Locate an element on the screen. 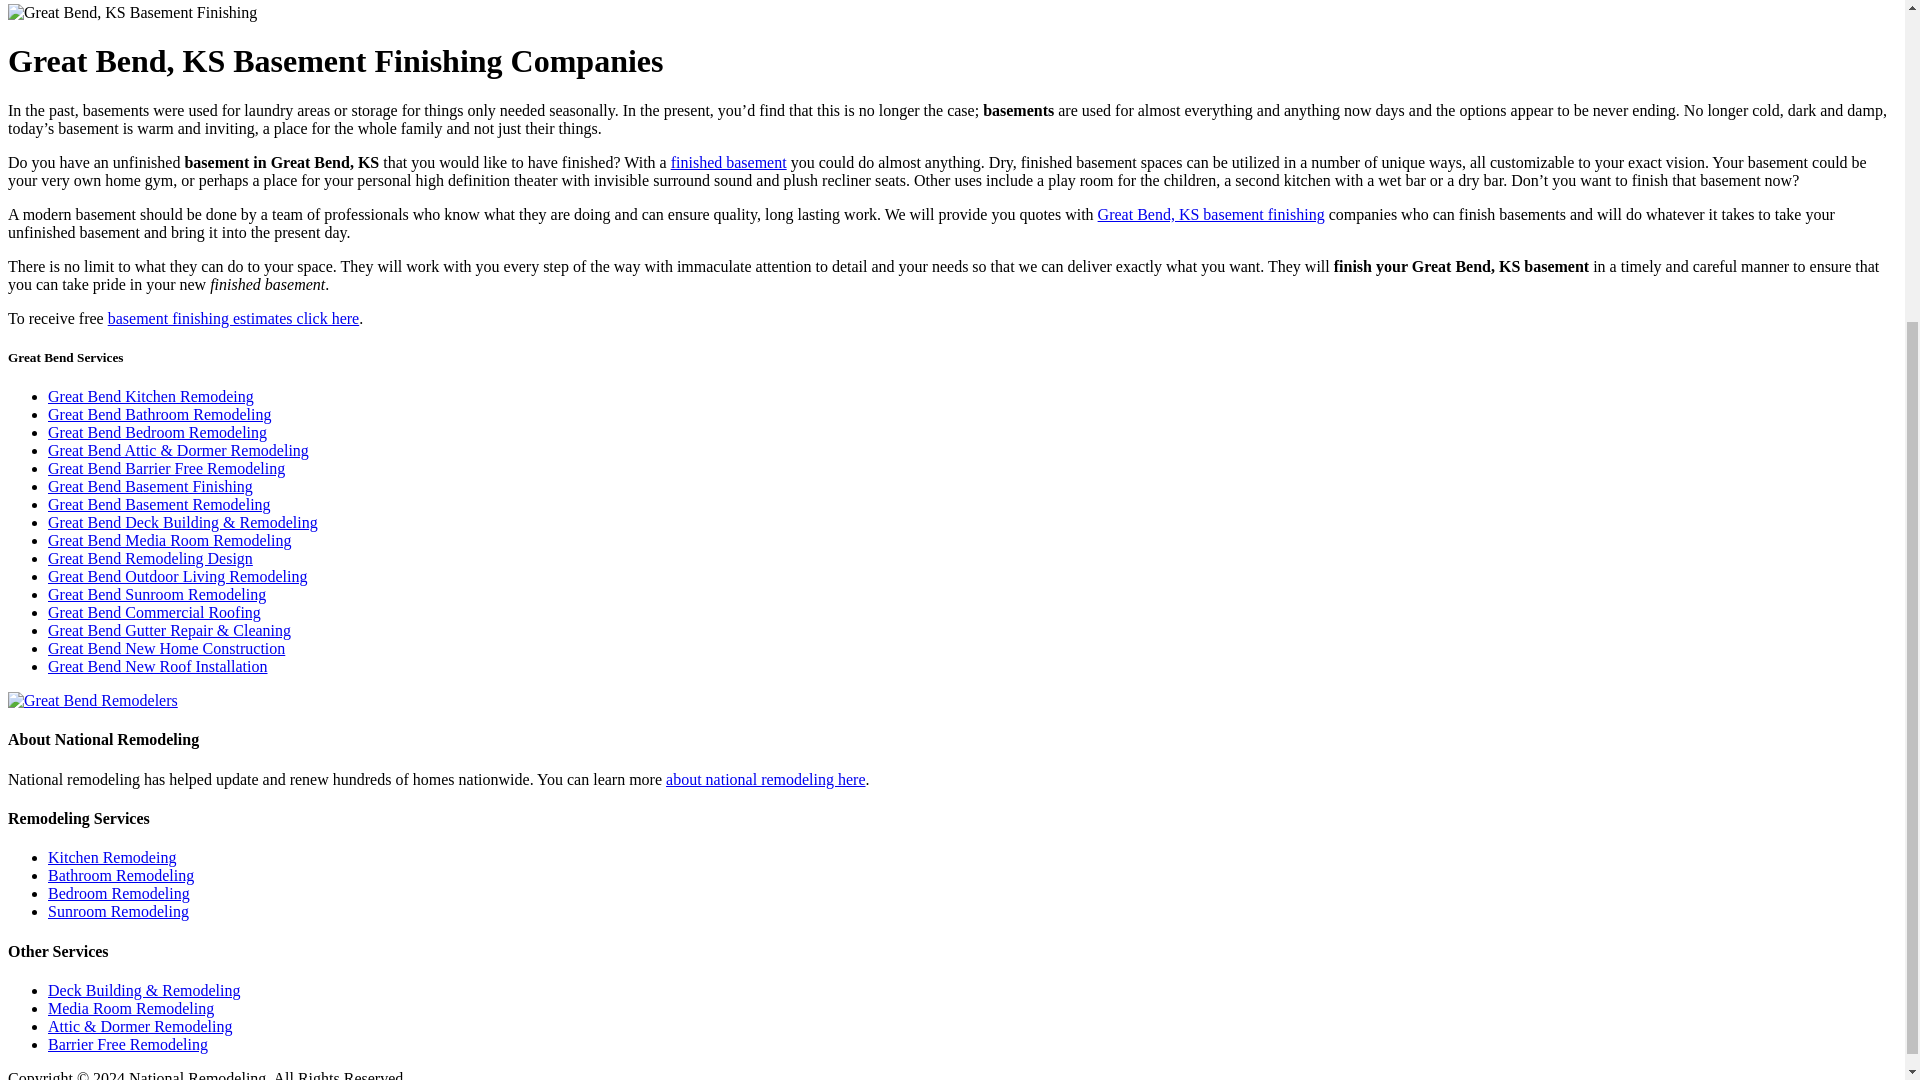  Great Bend Basement Finishing is located at coordinates (150, 486).